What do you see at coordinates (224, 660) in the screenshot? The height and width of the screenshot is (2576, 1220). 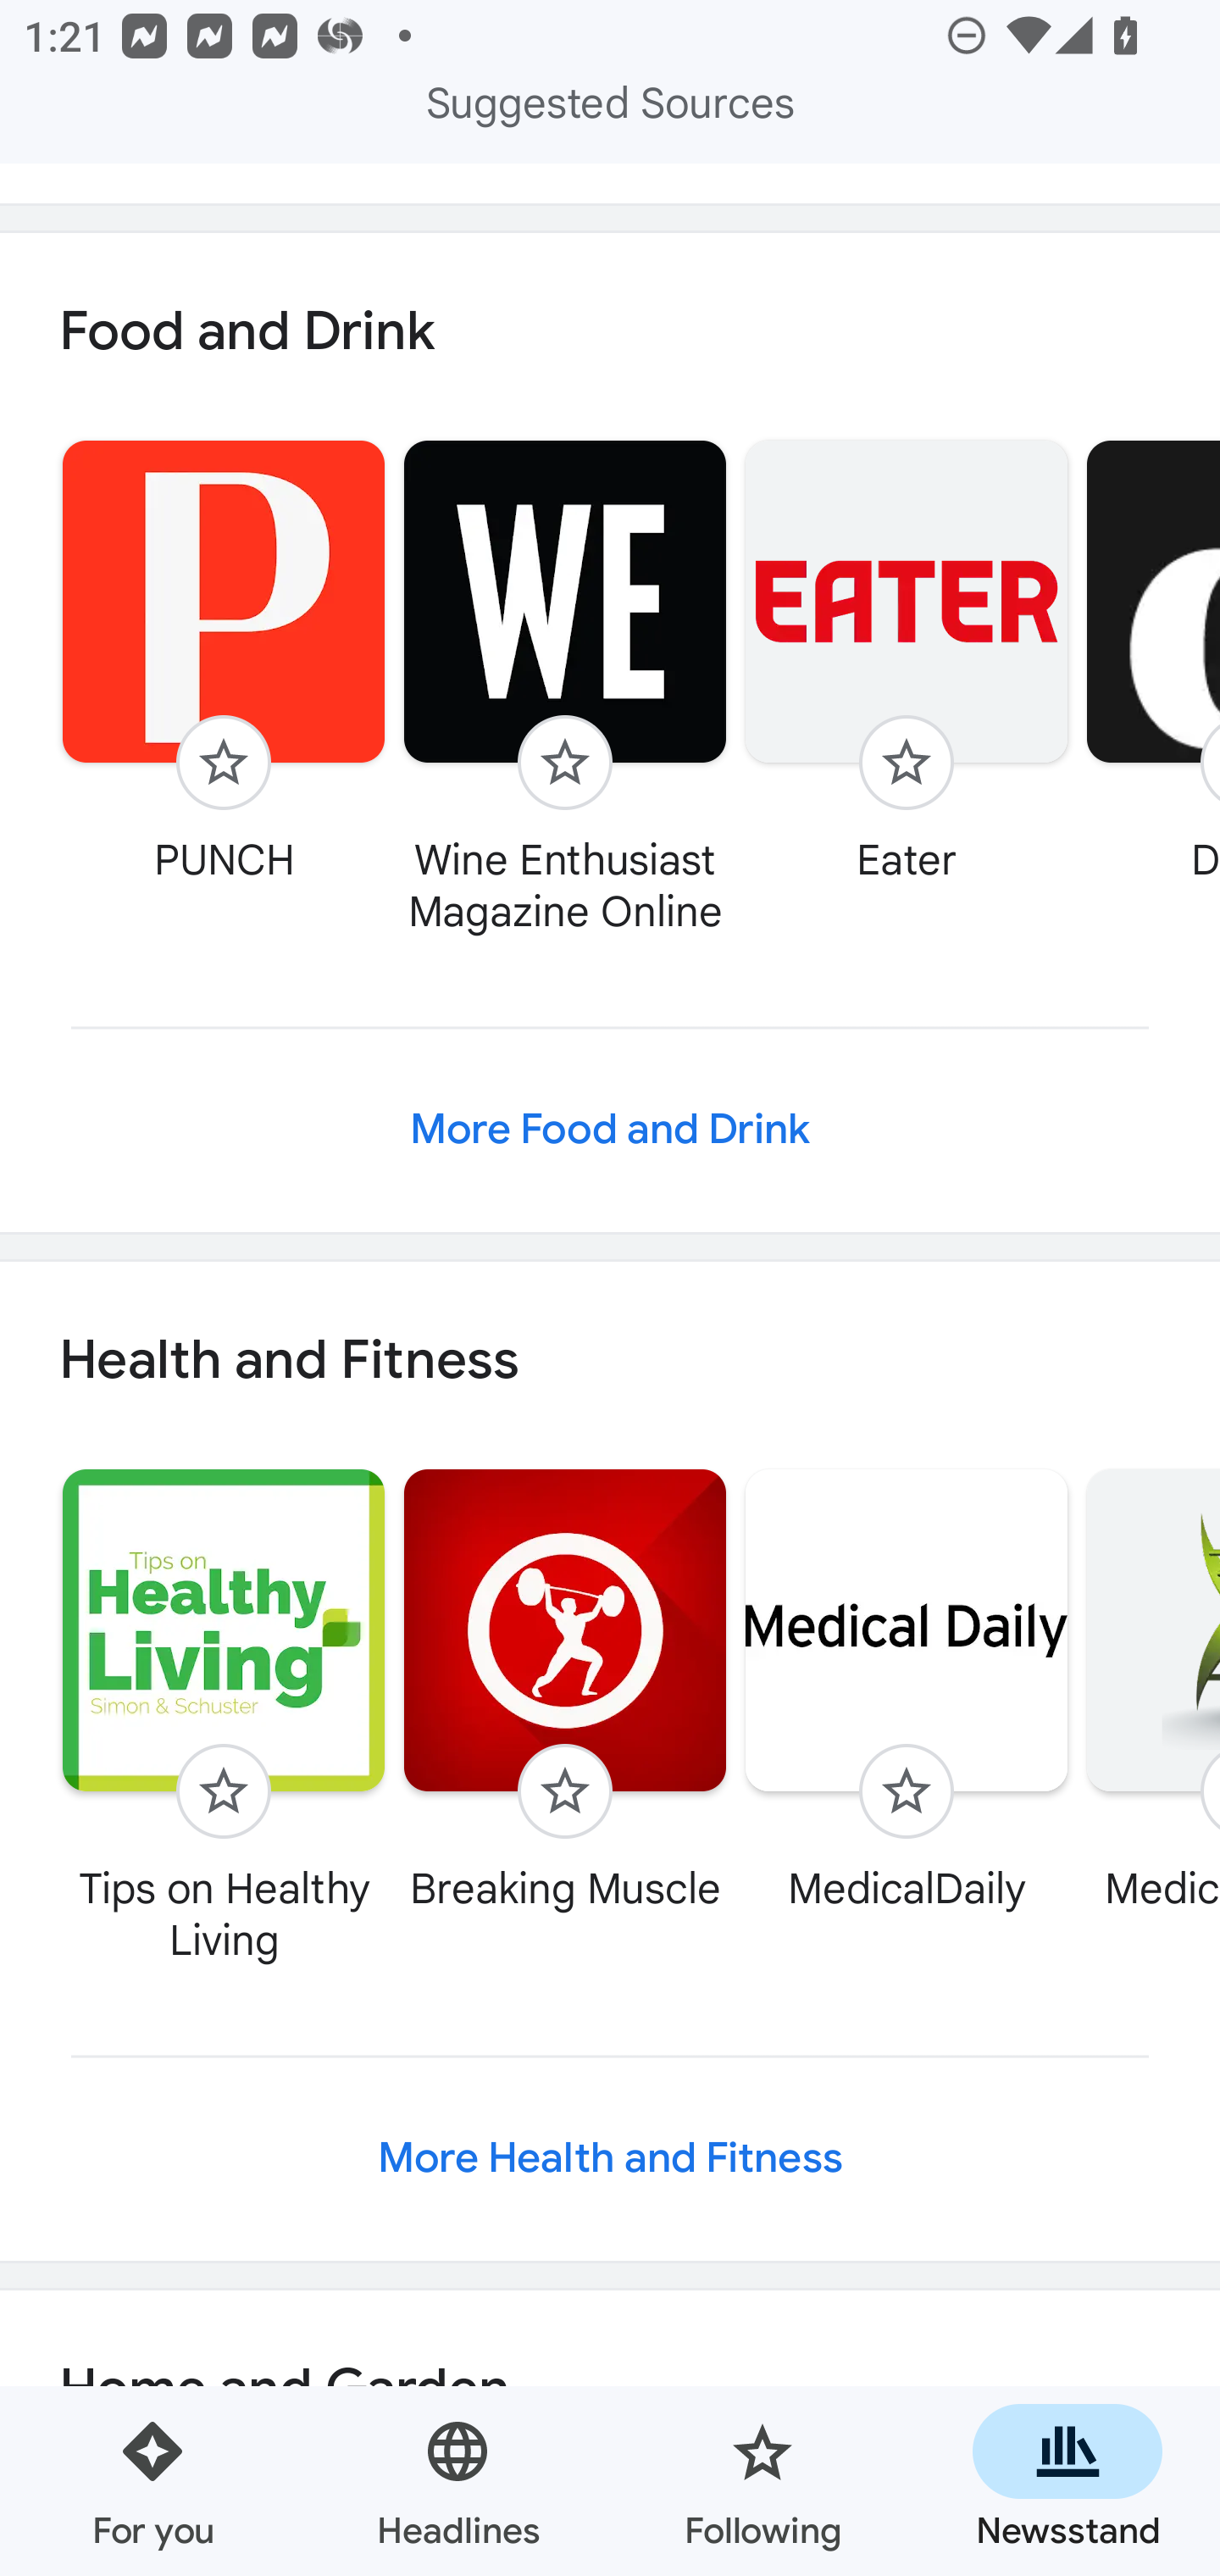 I see `Follow PUNCH` at bounding box center [224, 660].